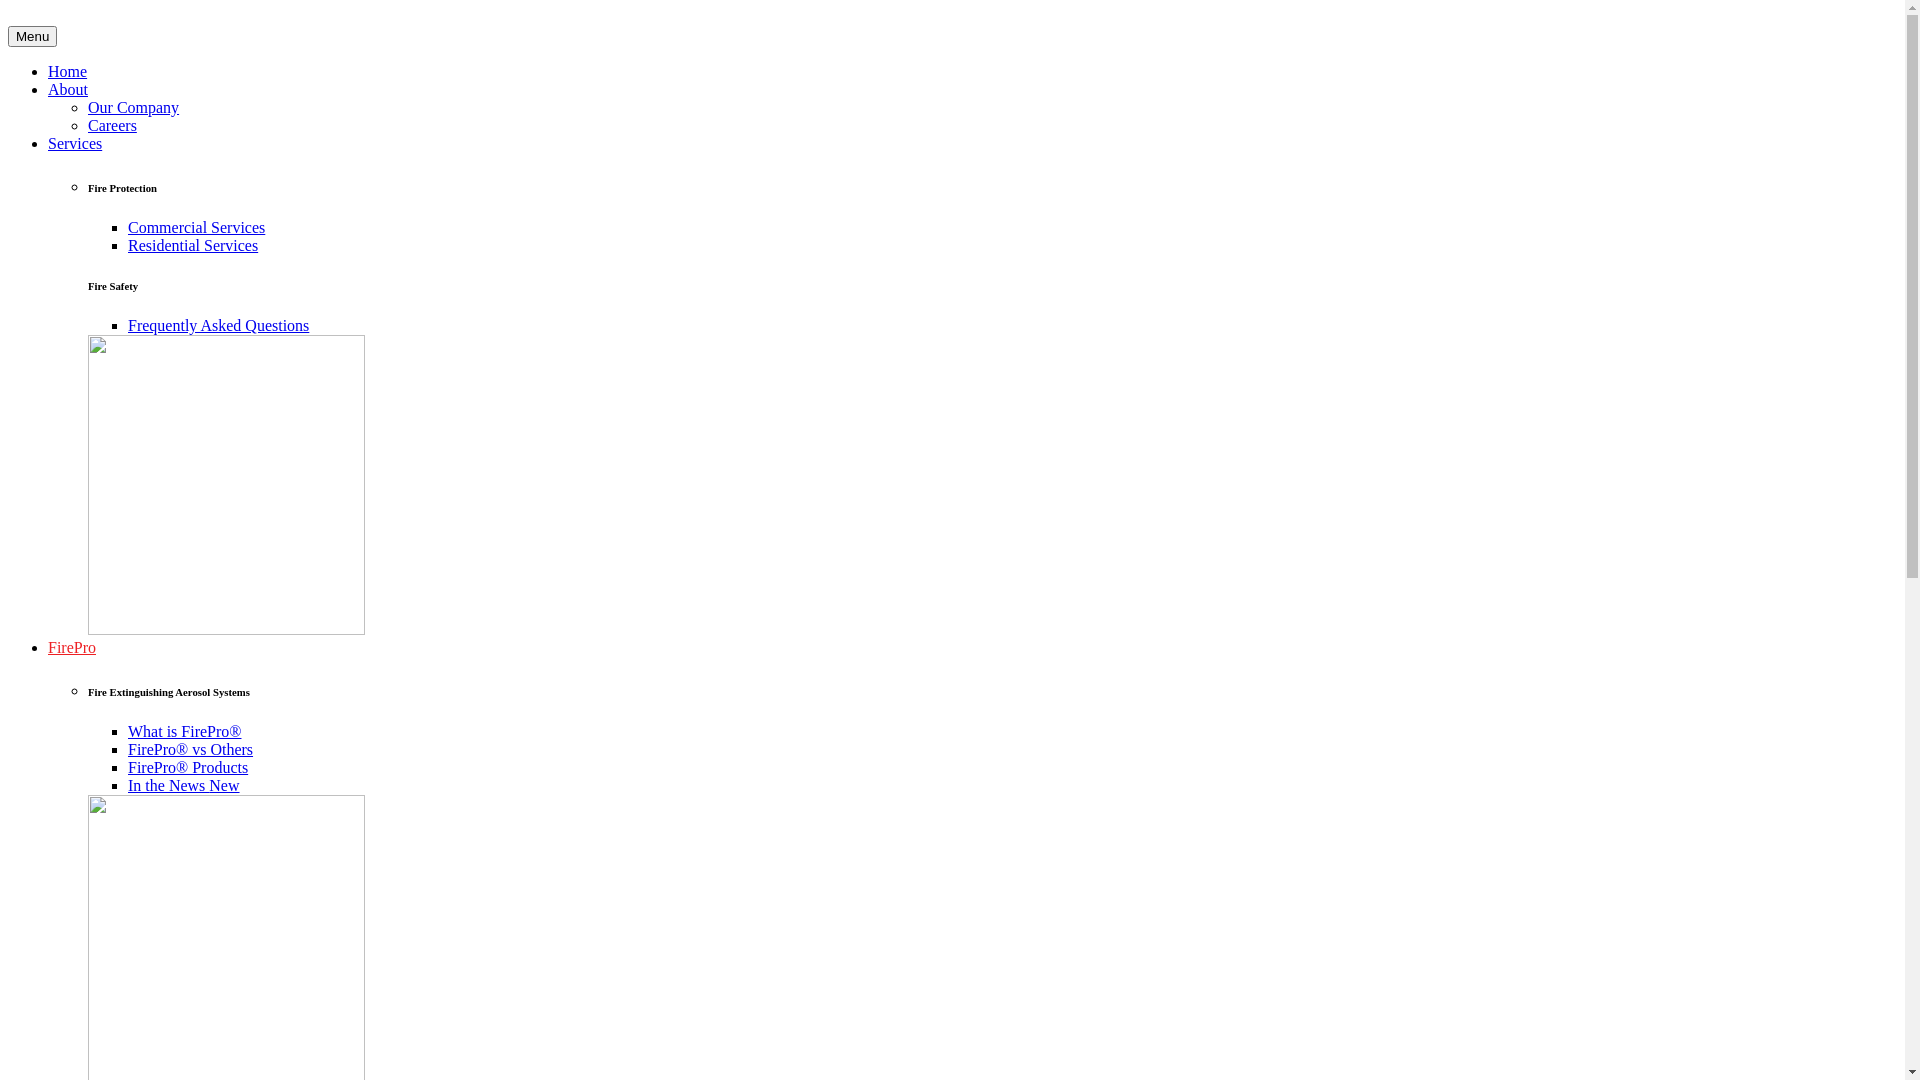 The height and width of the screenshot is (1080, 1920). I want to click on Commercial Services, so click(196, 228).